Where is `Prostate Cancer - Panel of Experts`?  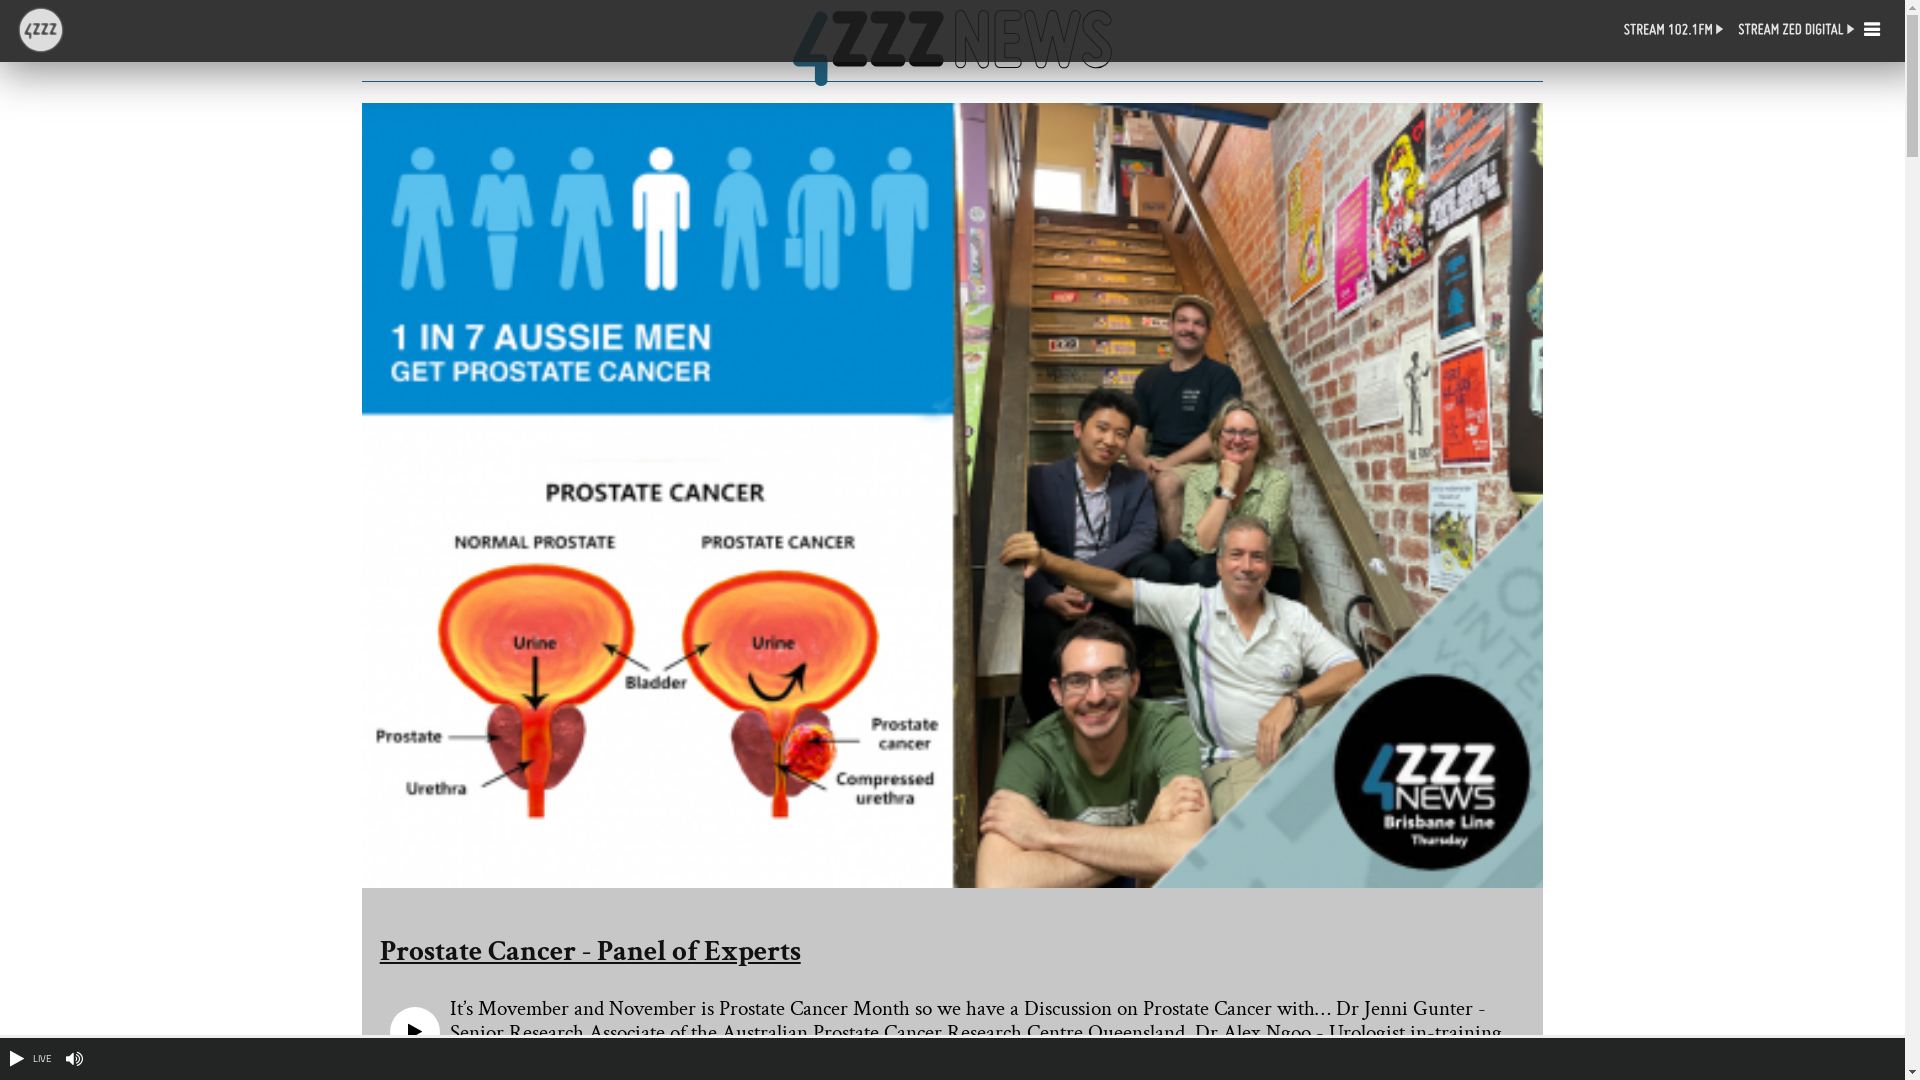 Prostate Cancer - Panel of Experts is located at coordinates (953, 951).